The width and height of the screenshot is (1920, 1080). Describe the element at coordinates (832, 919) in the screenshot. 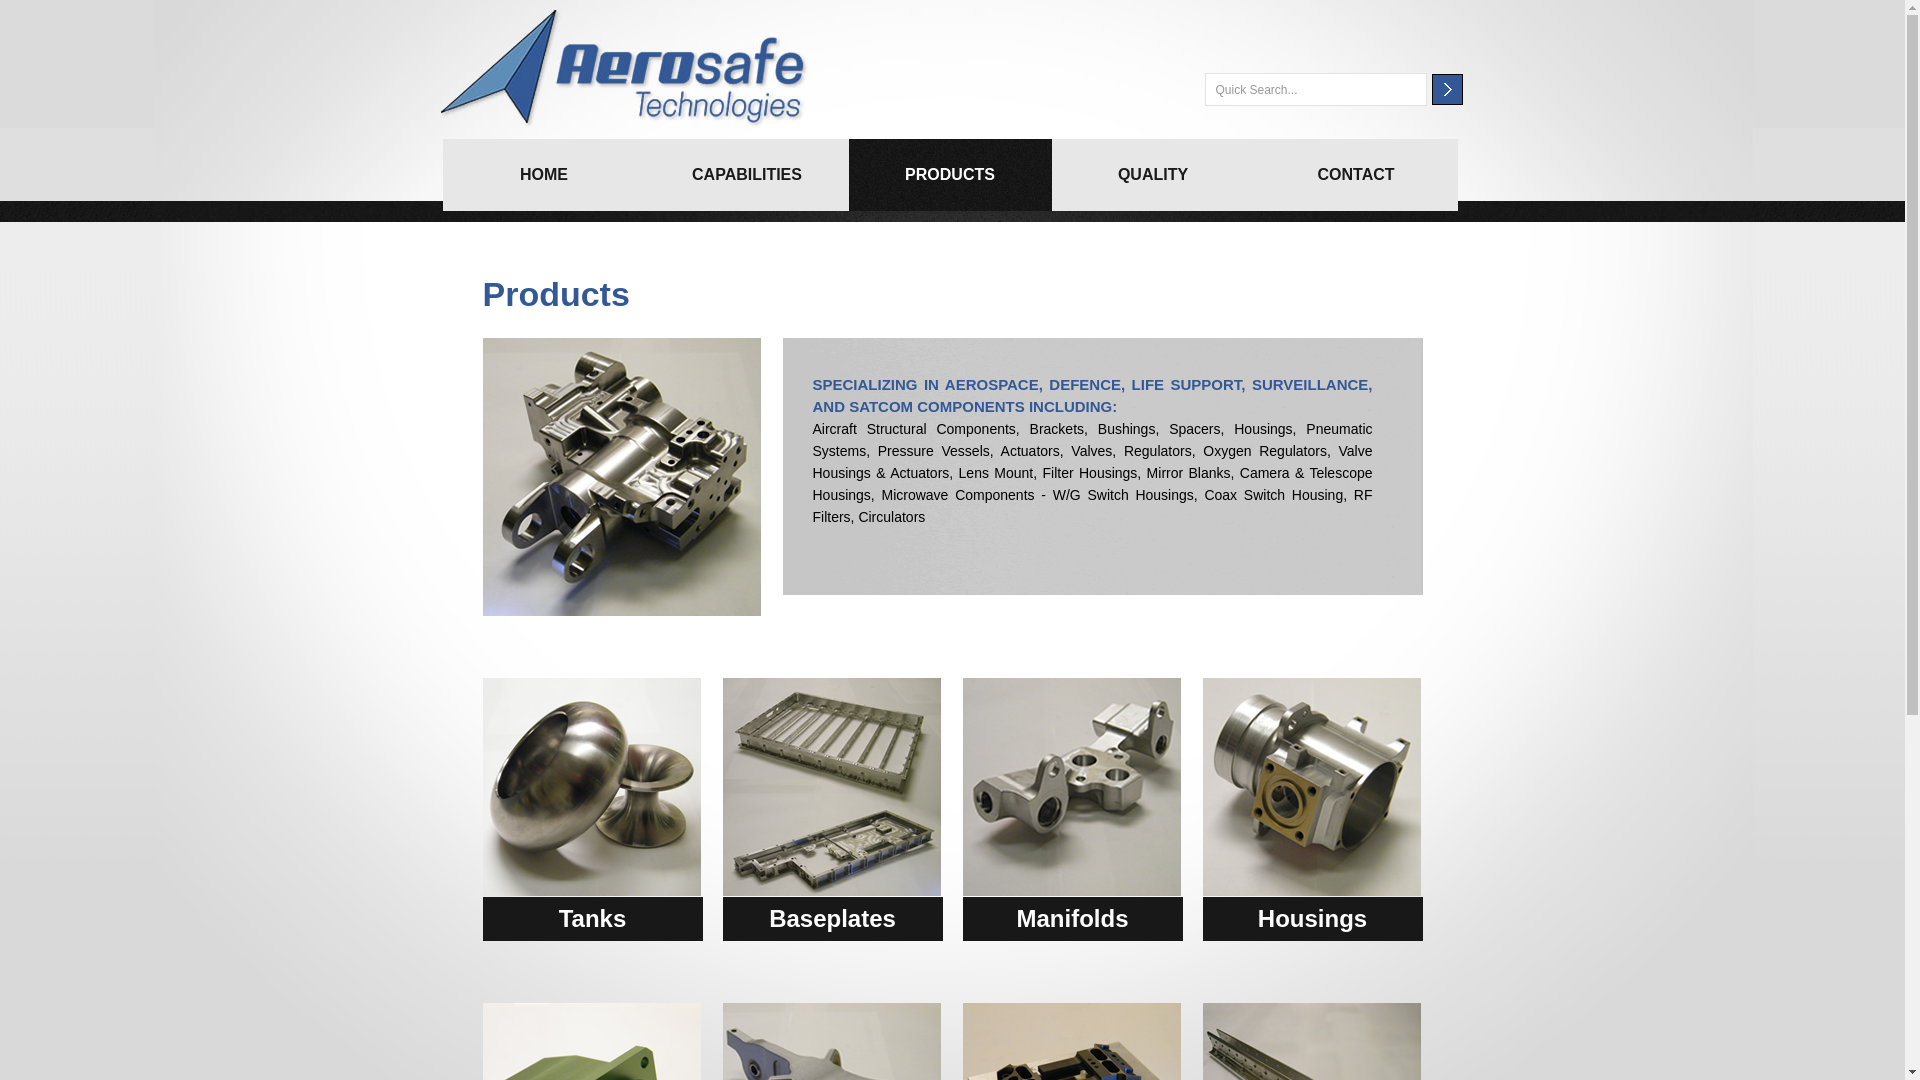

I see `Baseplates` at that location.